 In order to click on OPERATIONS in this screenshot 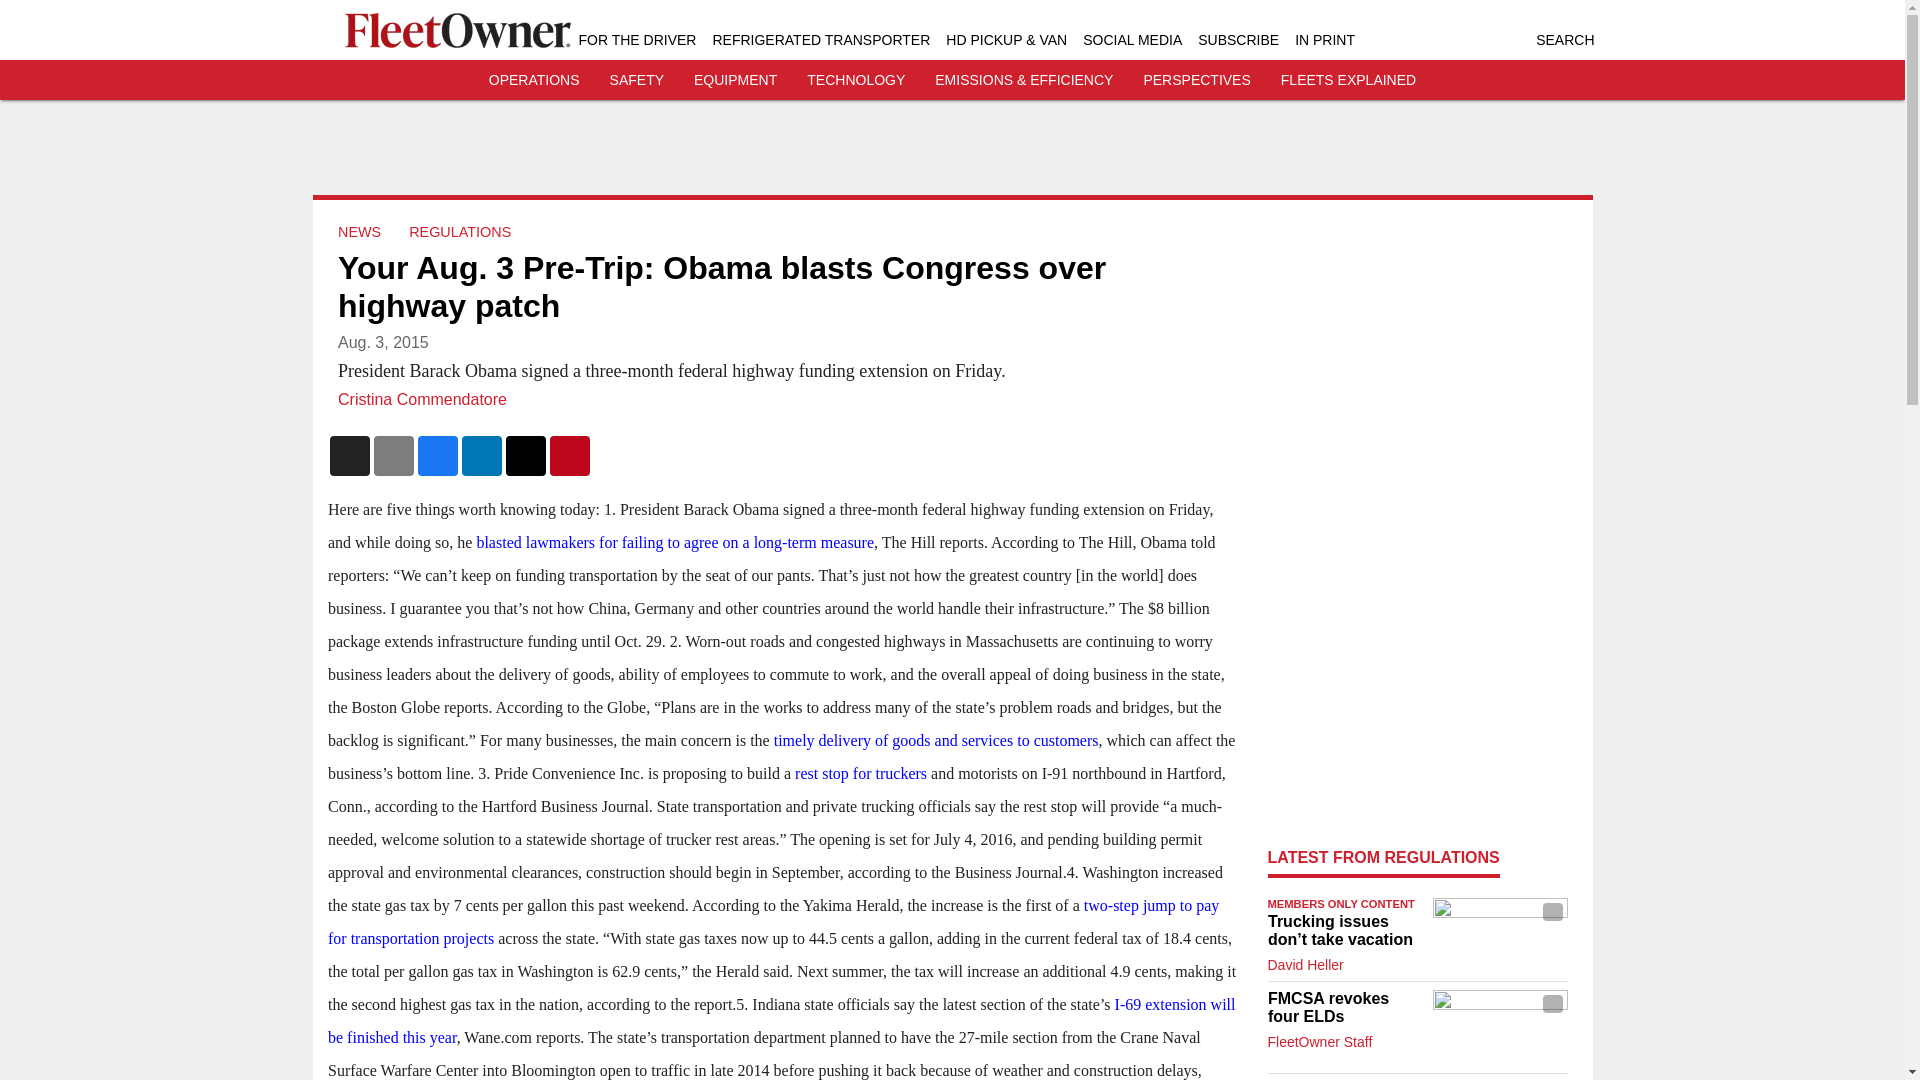, I will do `click(534, 80)`.